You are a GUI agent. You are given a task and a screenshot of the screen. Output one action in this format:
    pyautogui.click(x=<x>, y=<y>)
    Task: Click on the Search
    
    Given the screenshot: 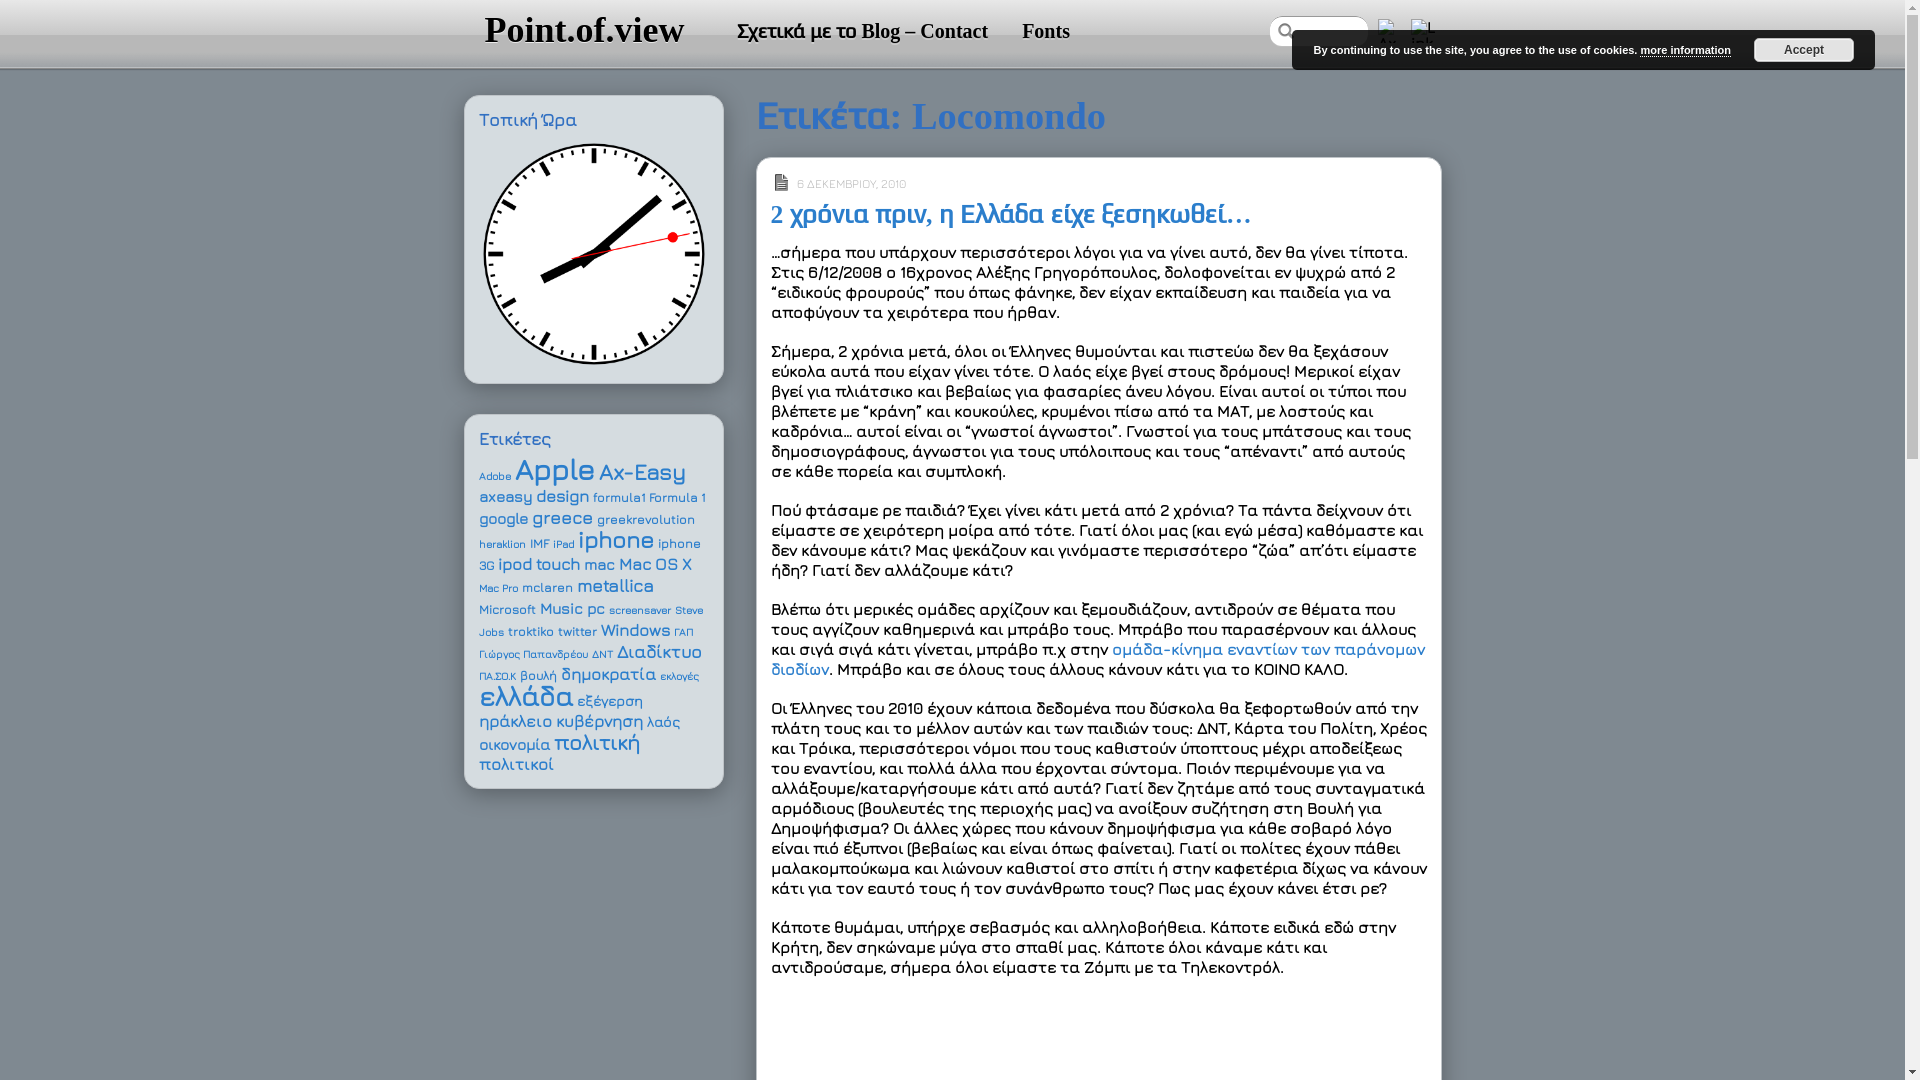 What is the action you would take?
    pyautogui.click(x=1319, y=31)
    